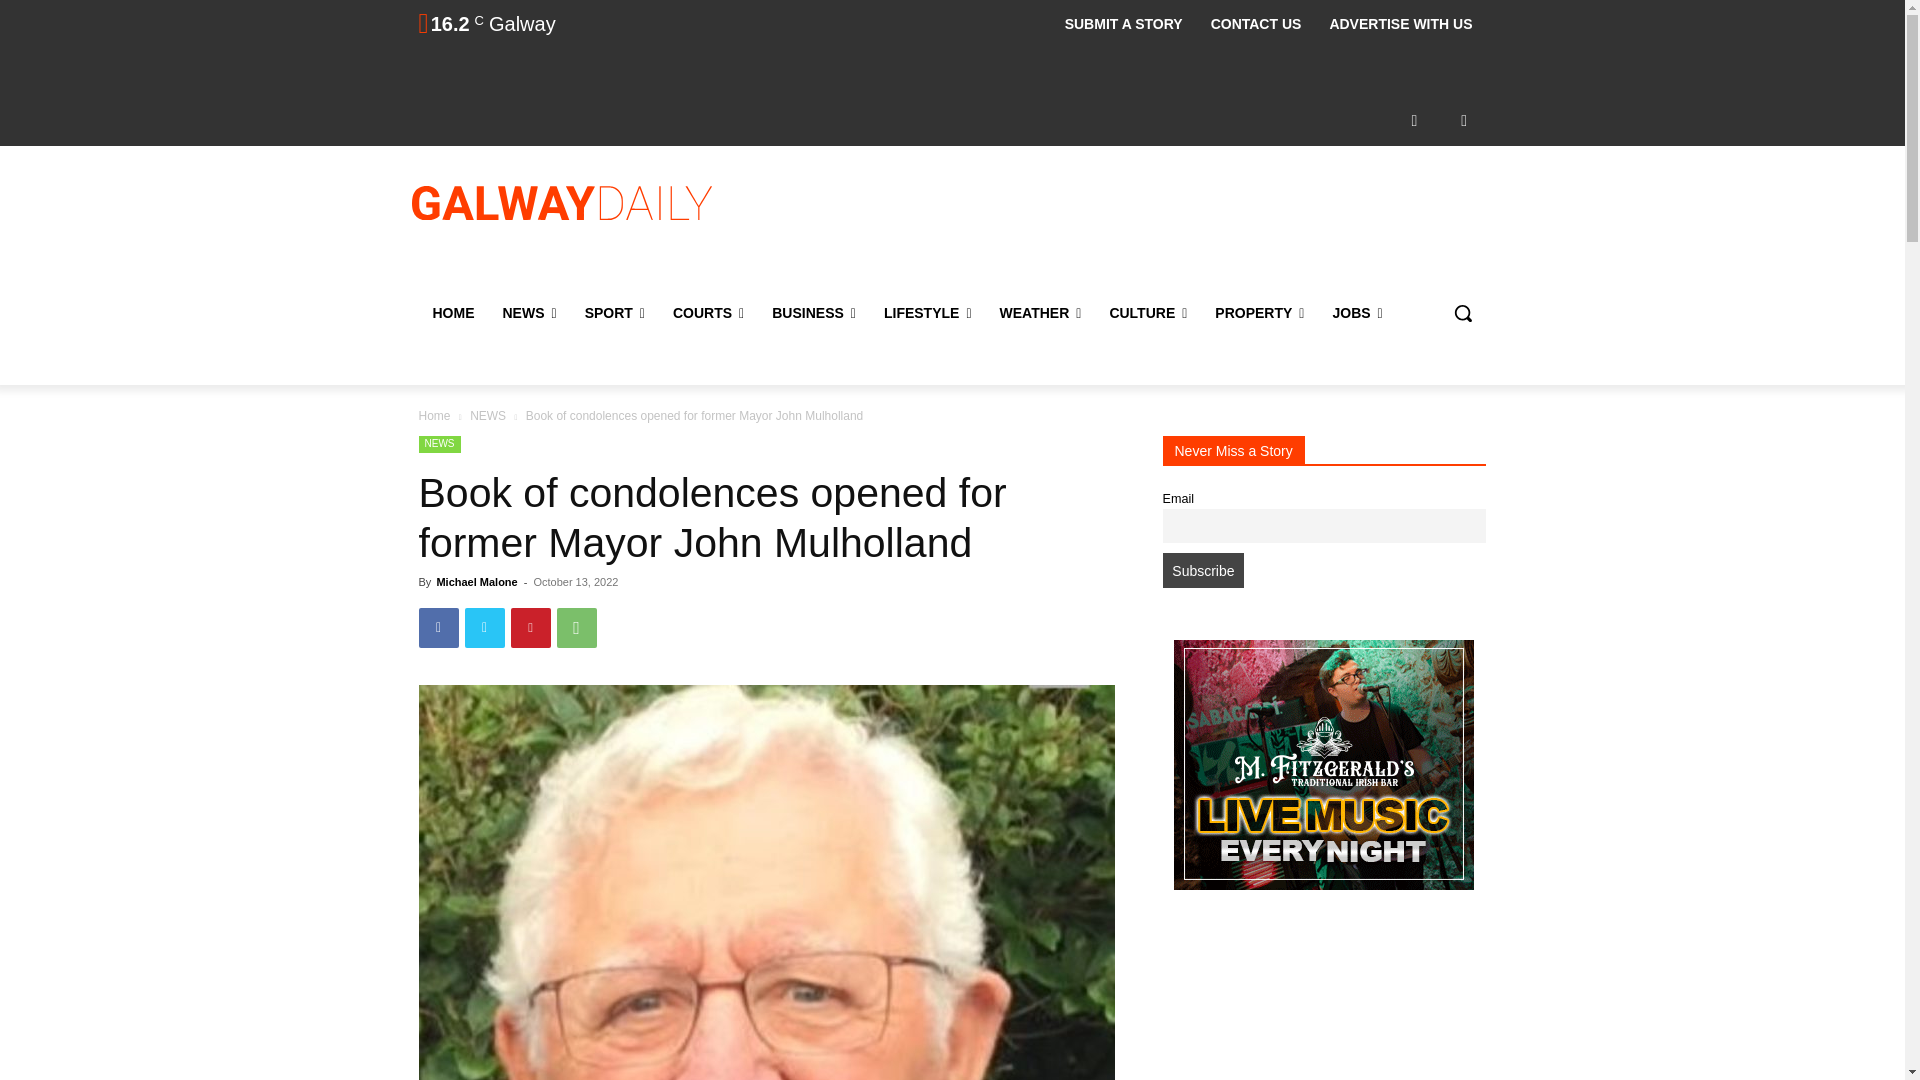 This screenshot has height=1080, width=1920. I want to click on Facebook, so click(1414, 120).